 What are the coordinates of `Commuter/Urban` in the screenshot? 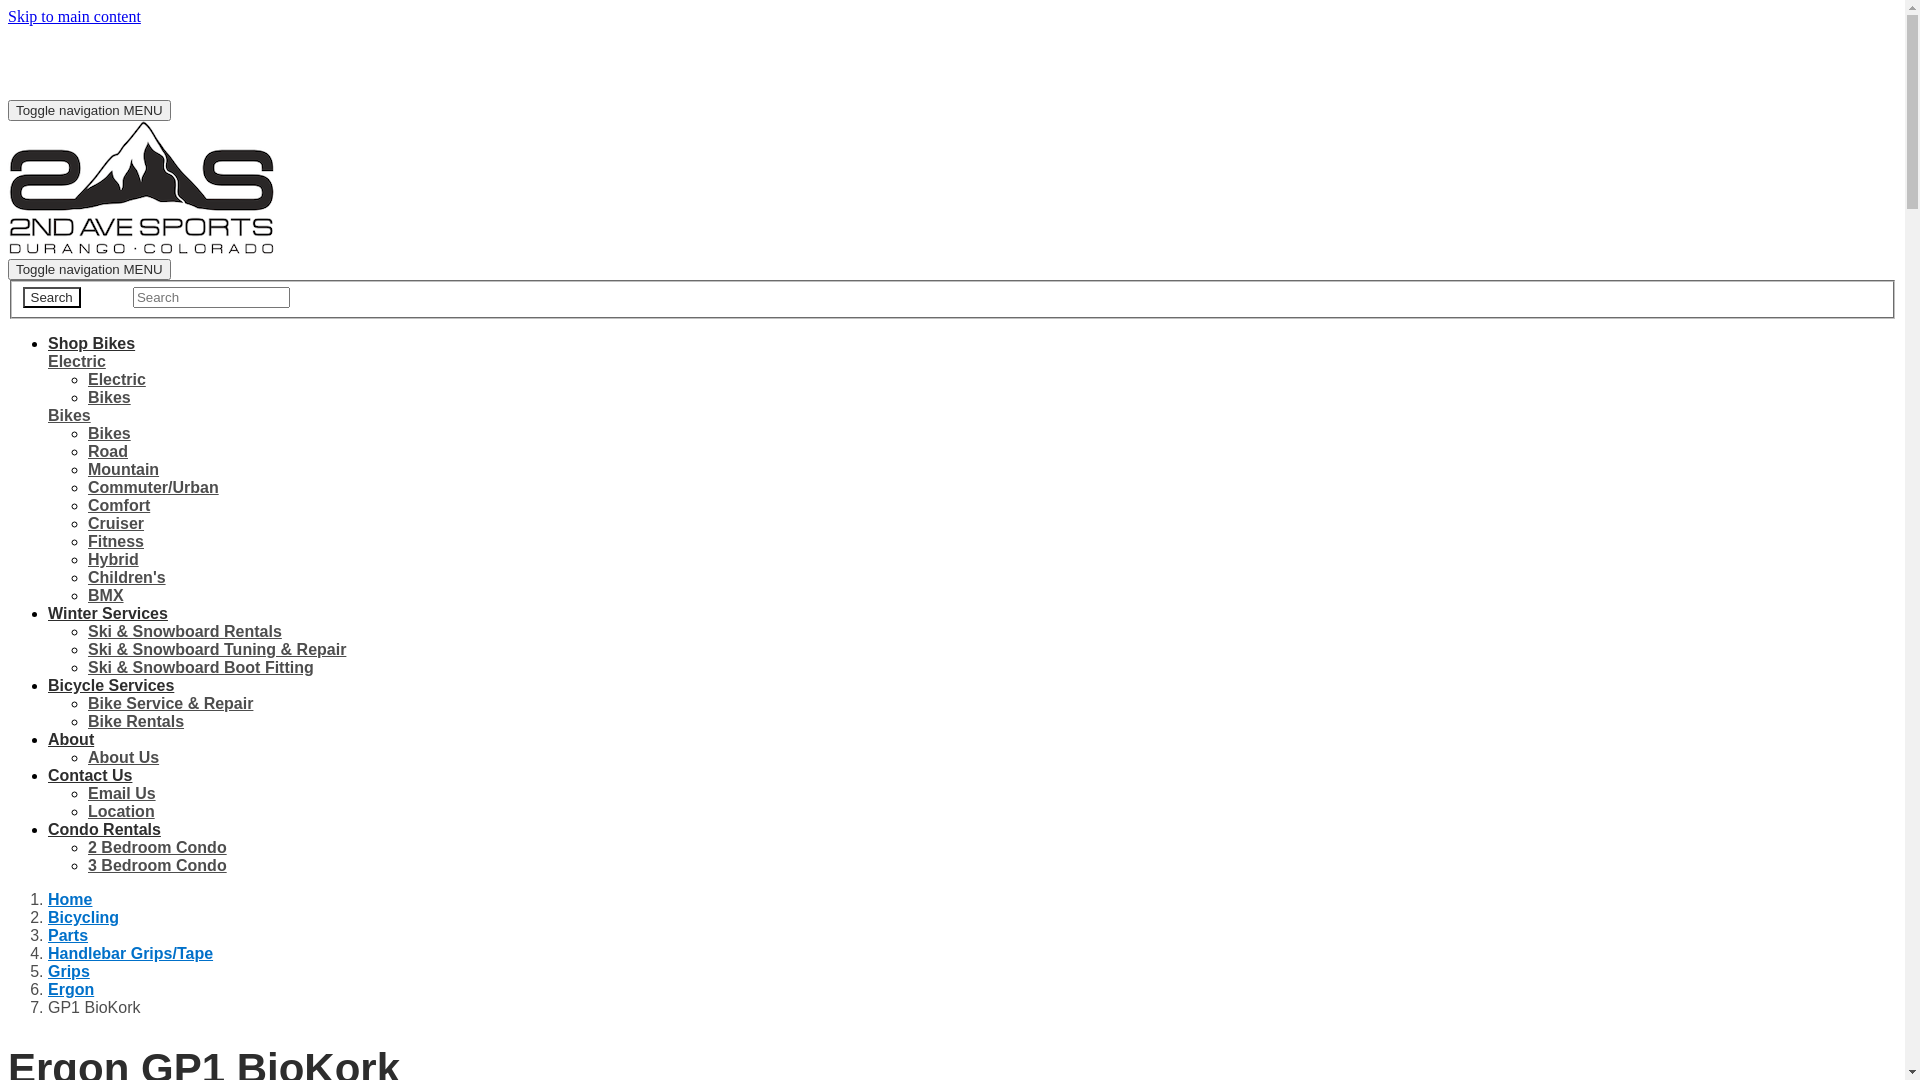 It's located at (154, 488).